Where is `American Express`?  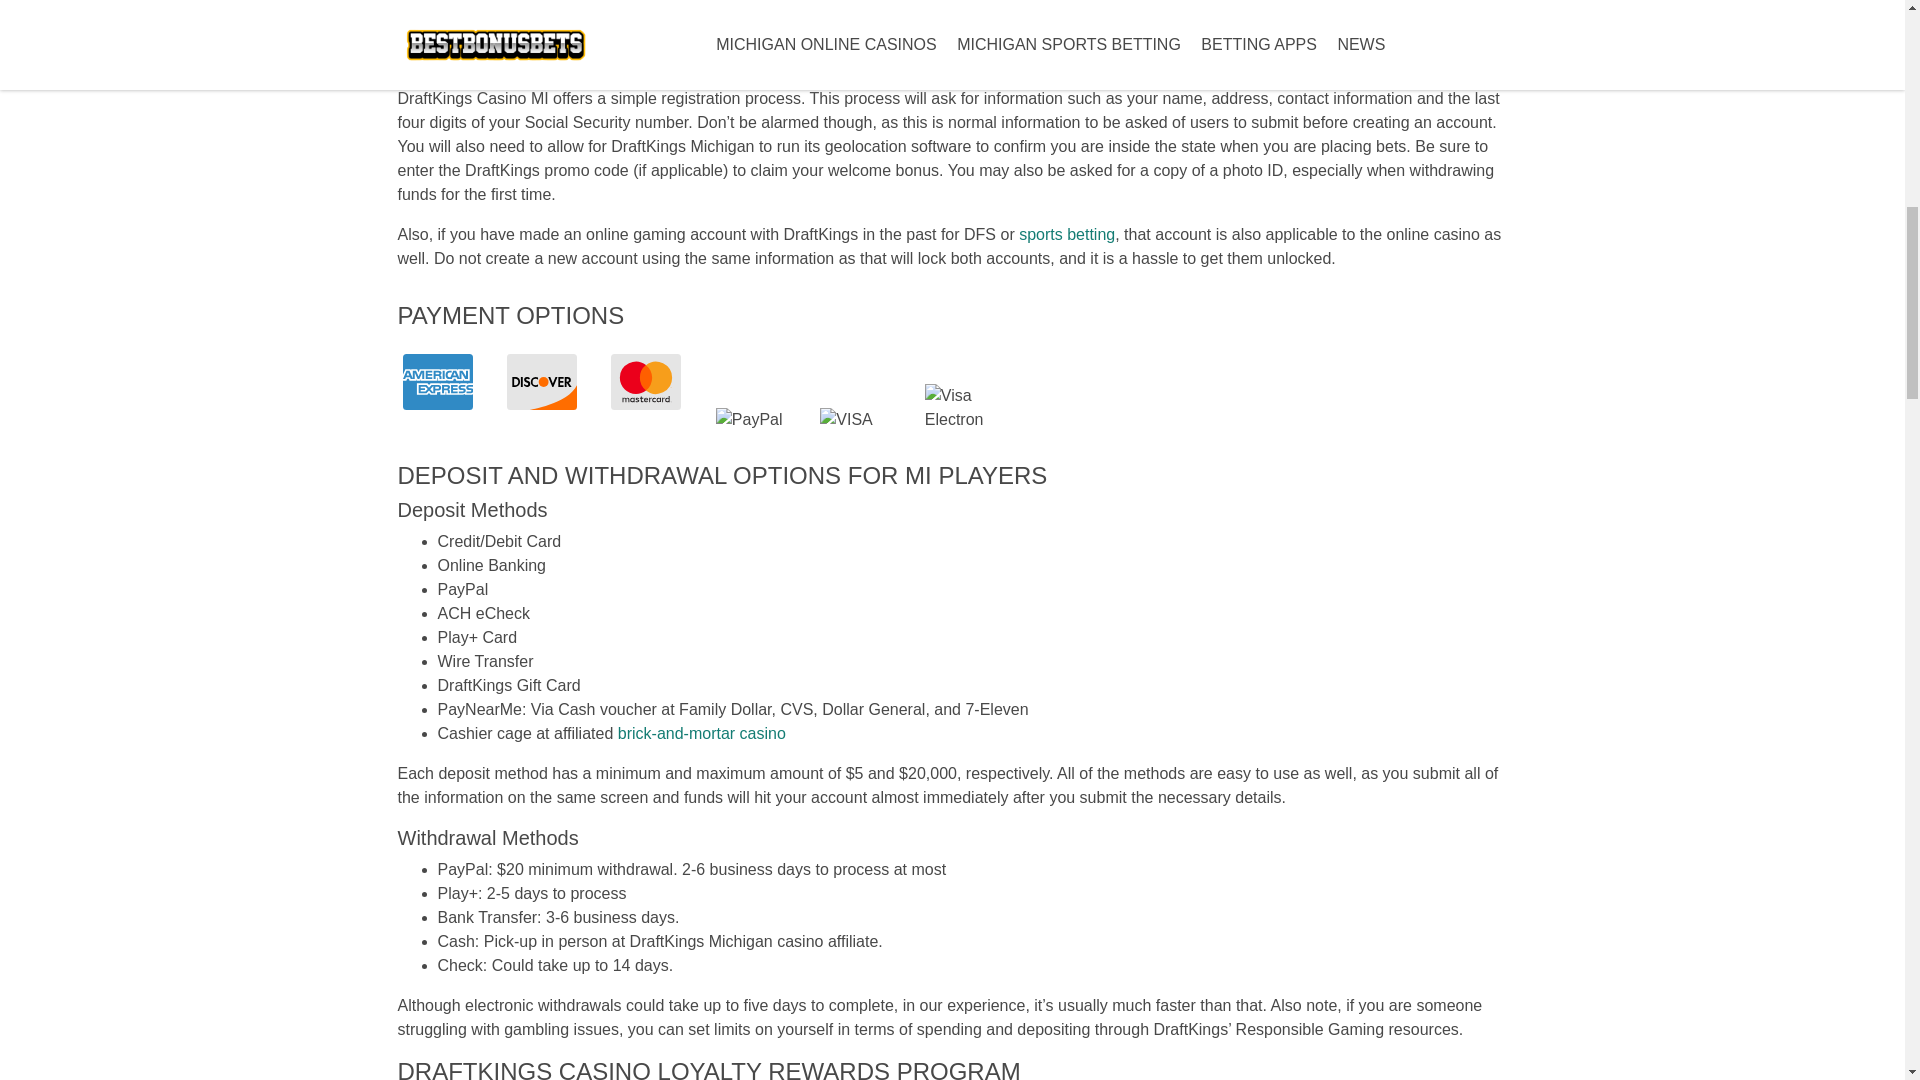
American Express is located at coordinates (436, 382).